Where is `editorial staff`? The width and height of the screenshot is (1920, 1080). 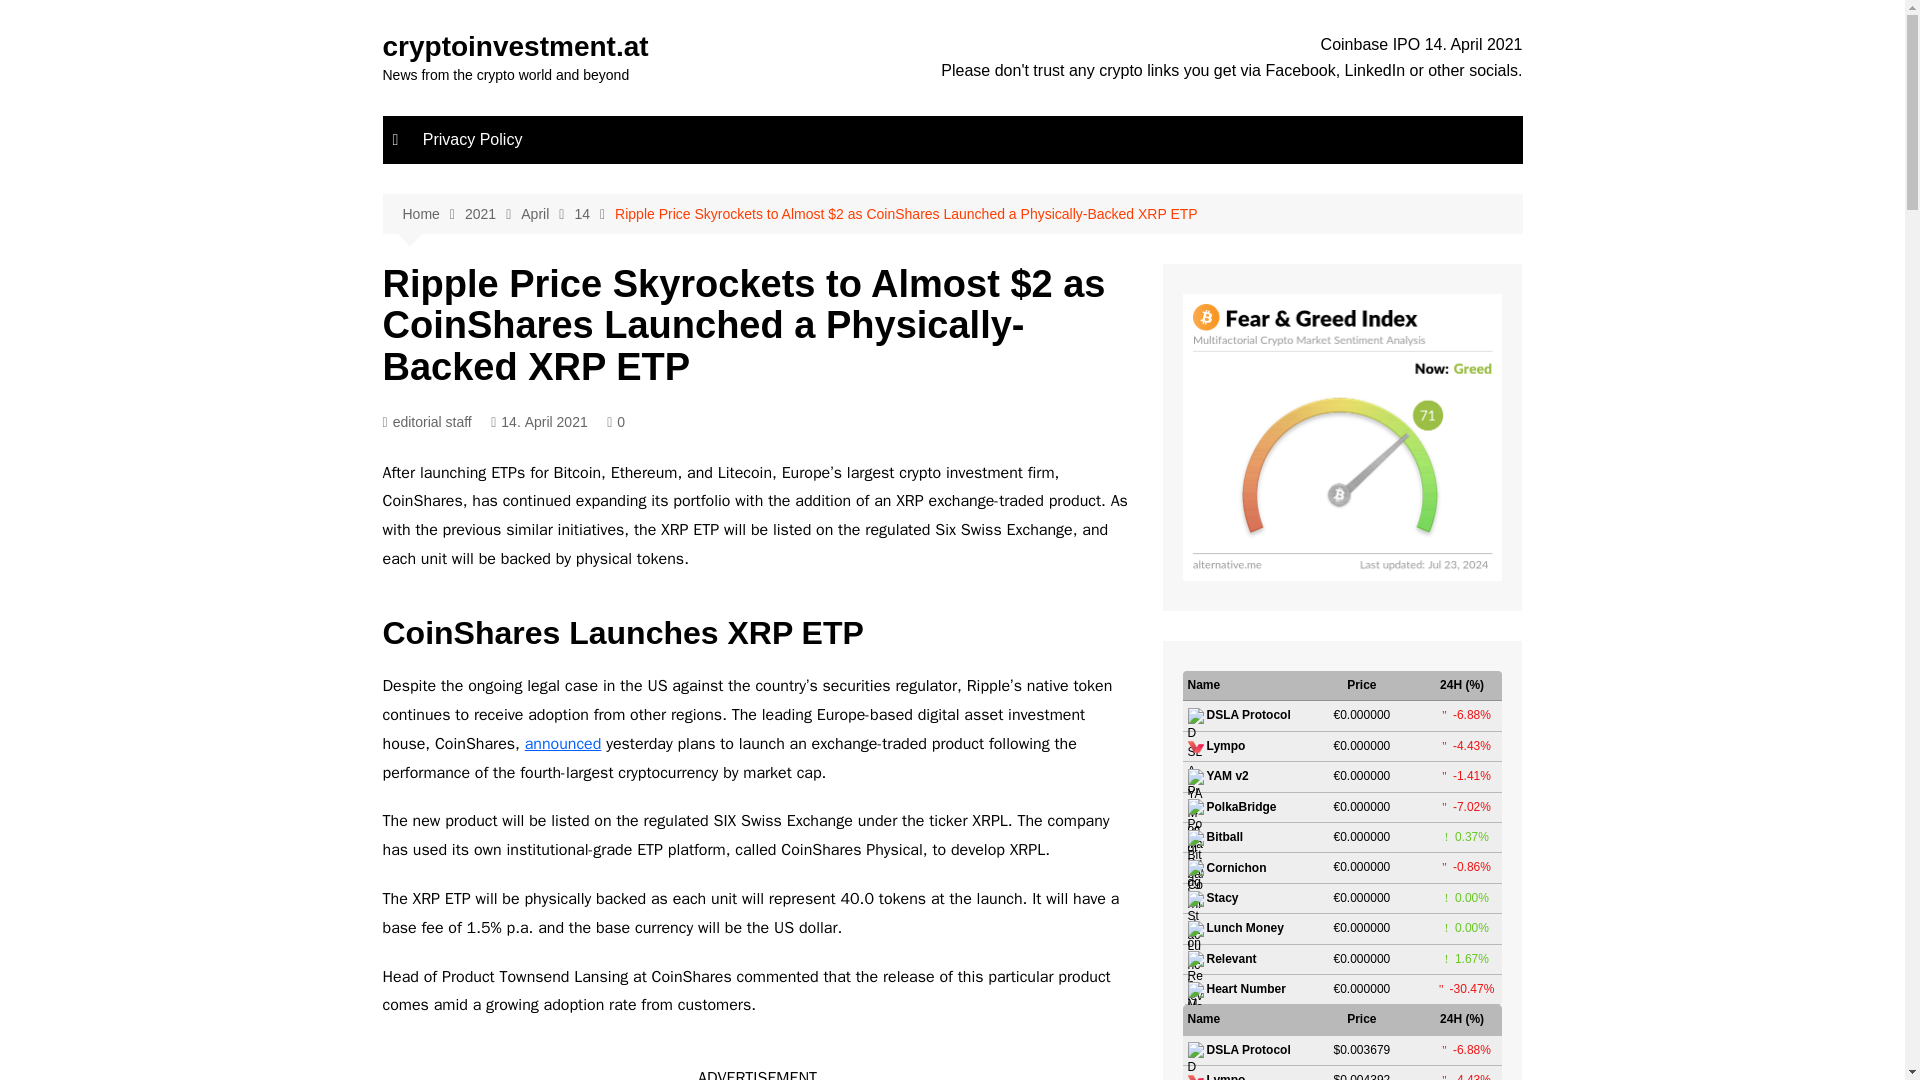
editorial staff is located at coordinates (426, 422).